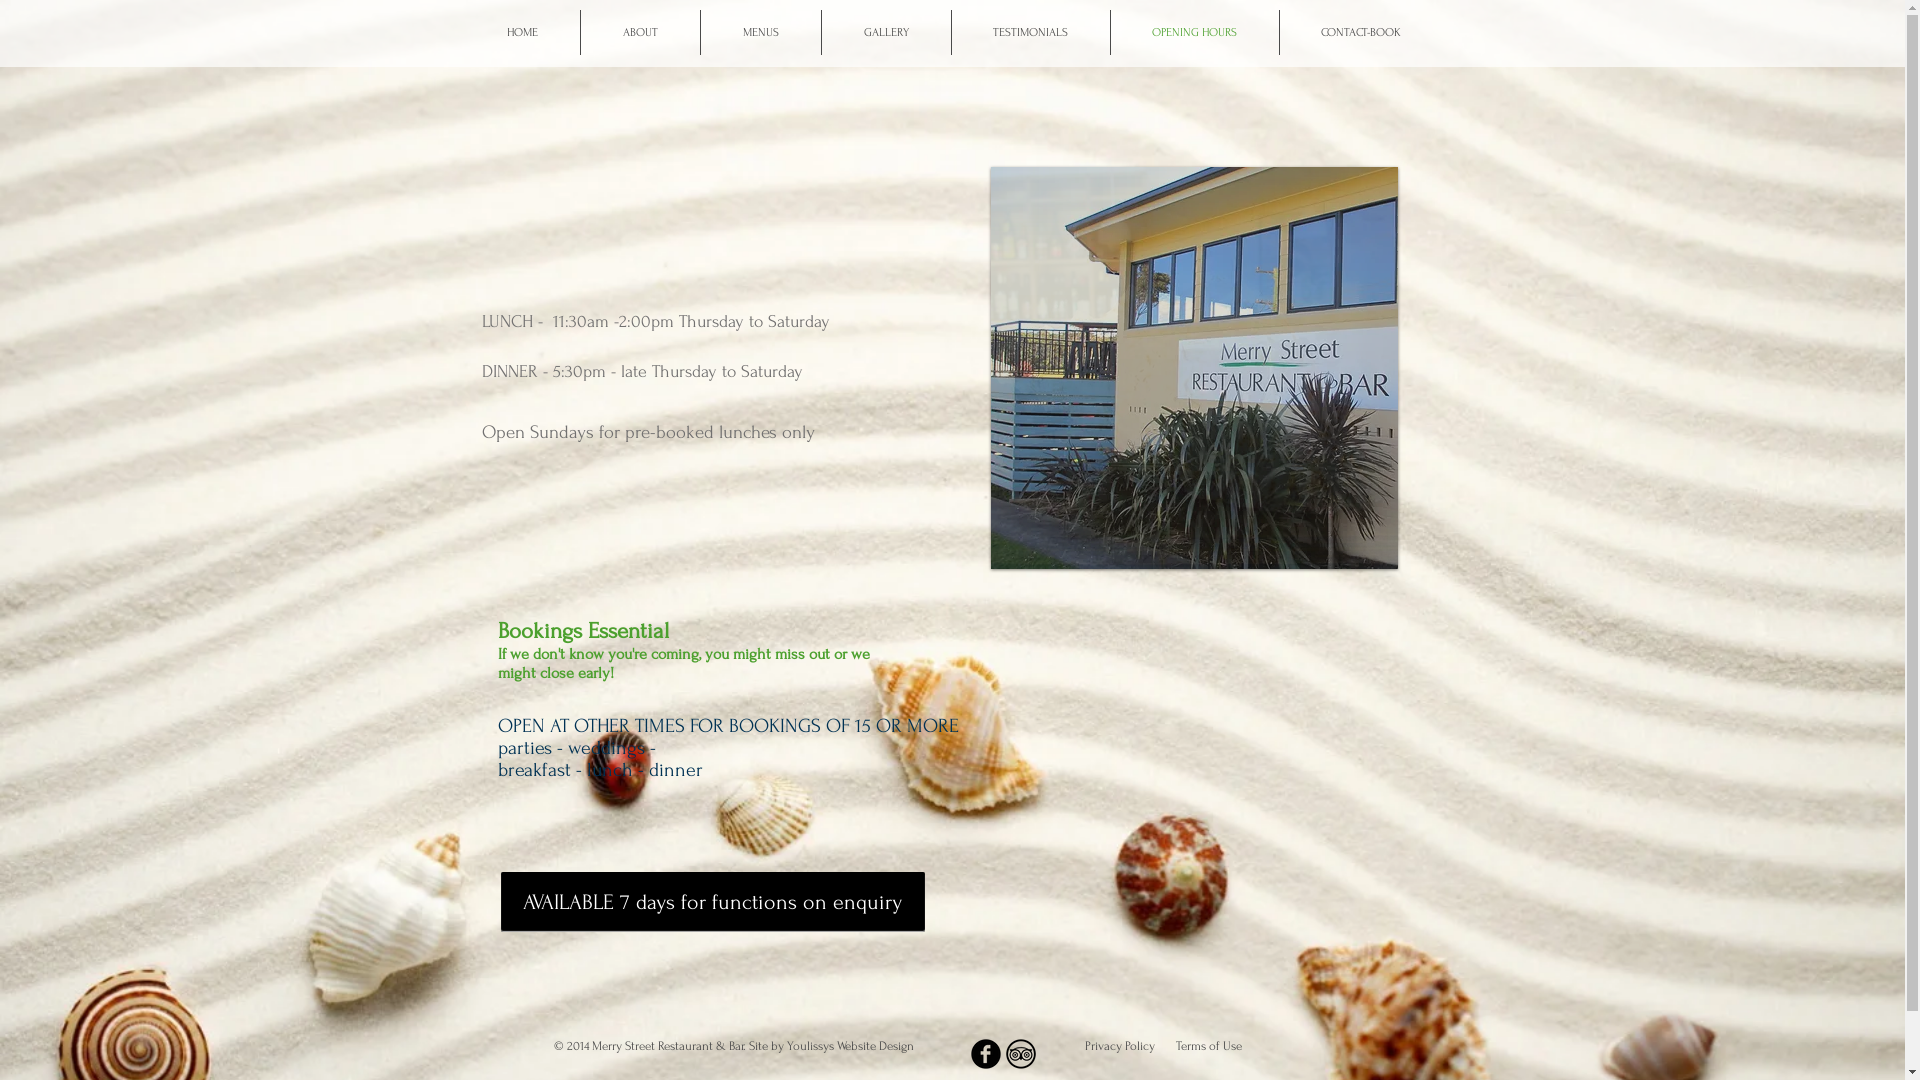  What do you see at coordinates (1209, 1046) in the screenshot?
I see `Terms of Use` at bounding box center [1209, 1046].